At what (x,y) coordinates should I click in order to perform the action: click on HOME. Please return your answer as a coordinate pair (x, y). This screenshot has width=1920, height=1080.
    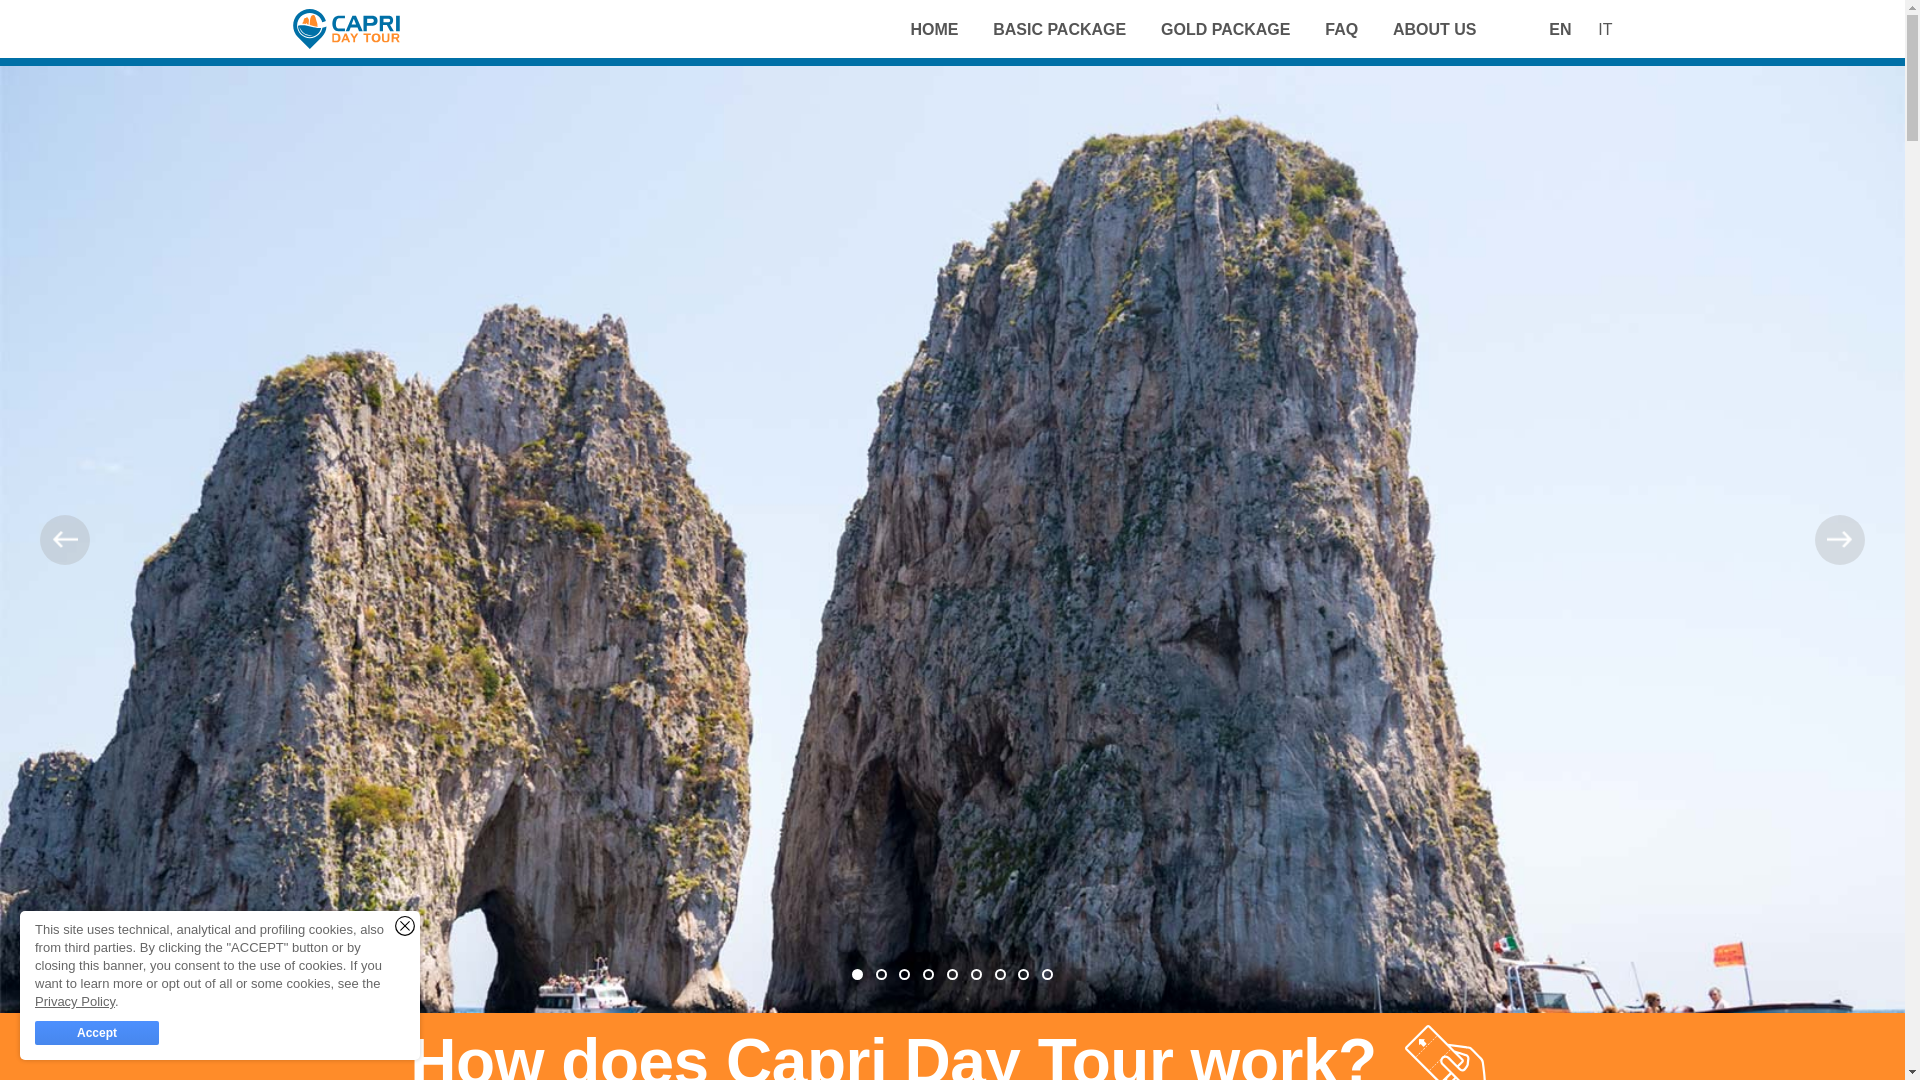
    Looking at the image, I should click on (934, 34).